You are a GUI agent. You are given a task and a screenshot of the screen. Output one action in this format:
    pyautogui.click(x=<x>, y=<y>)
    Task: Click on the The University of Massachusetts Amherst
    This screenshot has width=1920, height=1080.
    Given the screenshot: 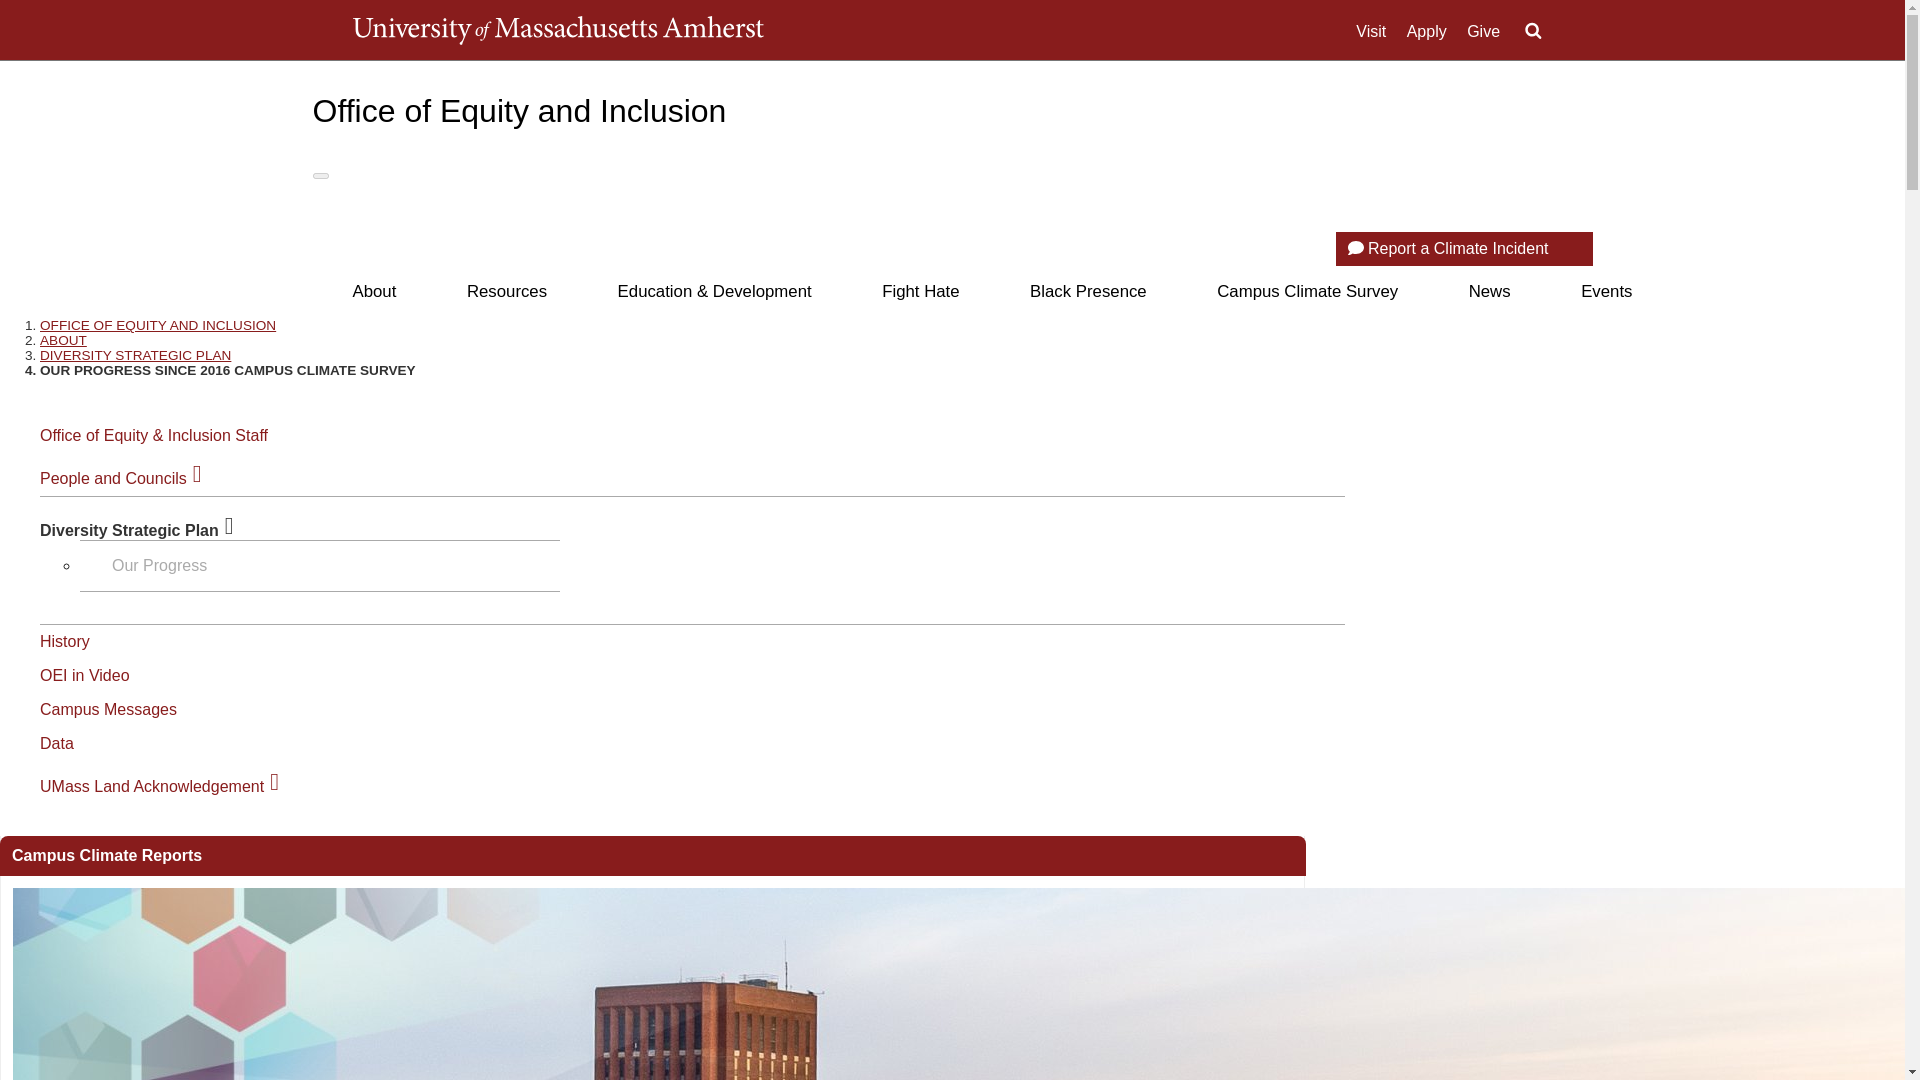 What is the action you would take?
    pyautogui.click(x=556, y=30)
    